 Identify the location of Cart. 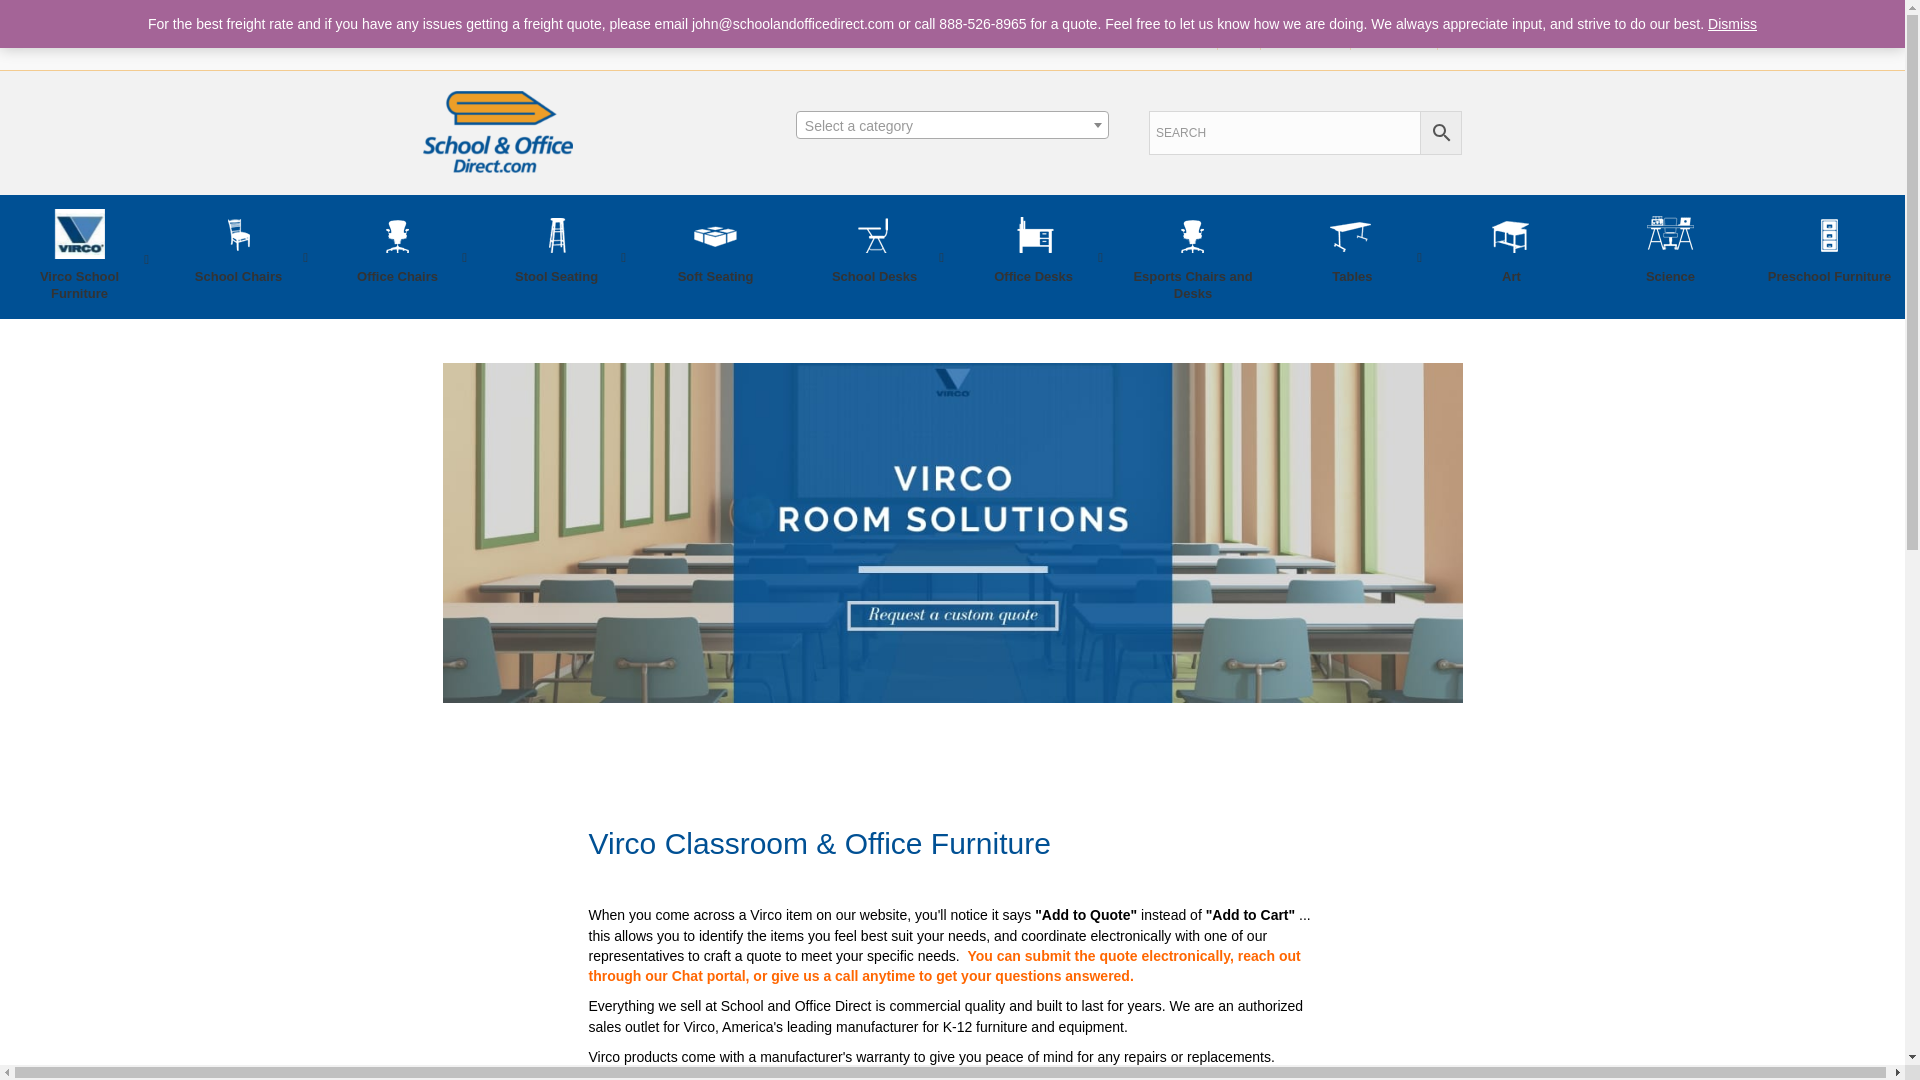
(1238, 29).